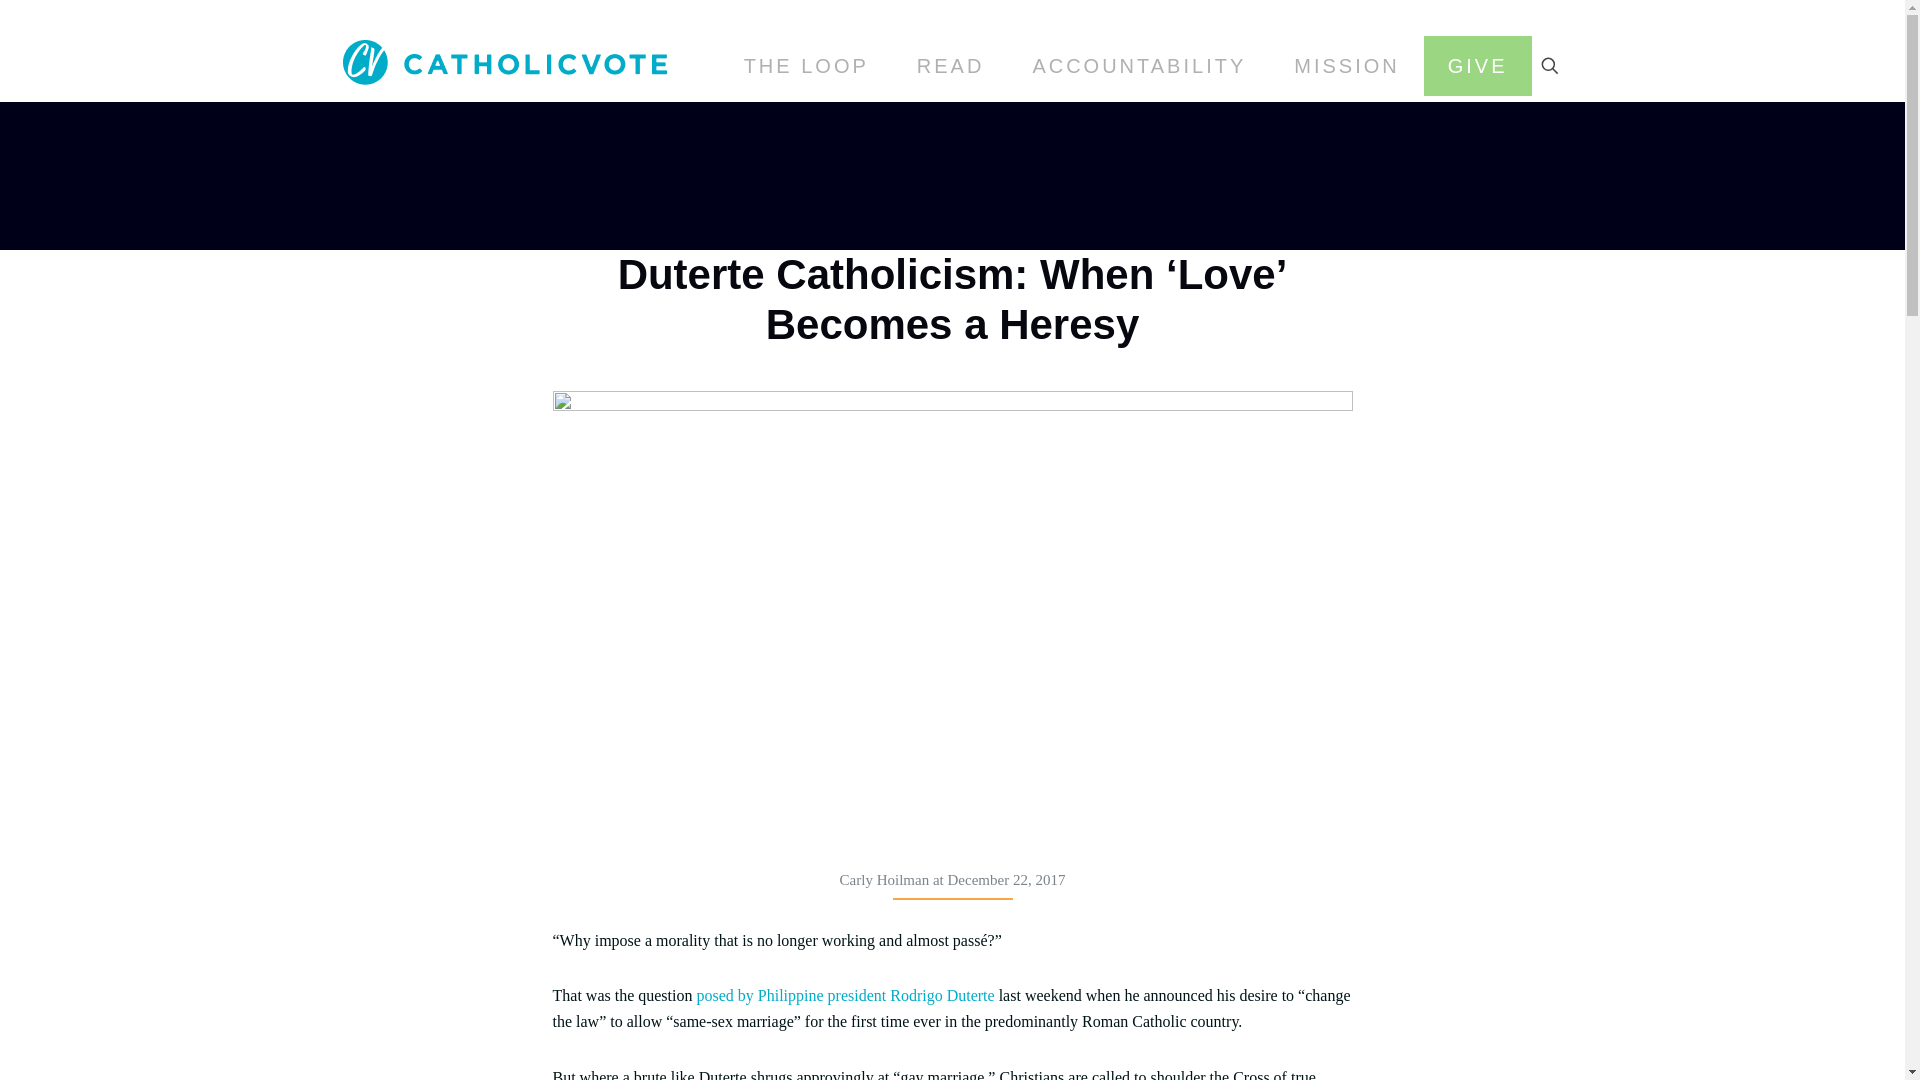 This screenshot has width=1920, height=1080. I want to click on CatholicVote org, so click(504, 60).